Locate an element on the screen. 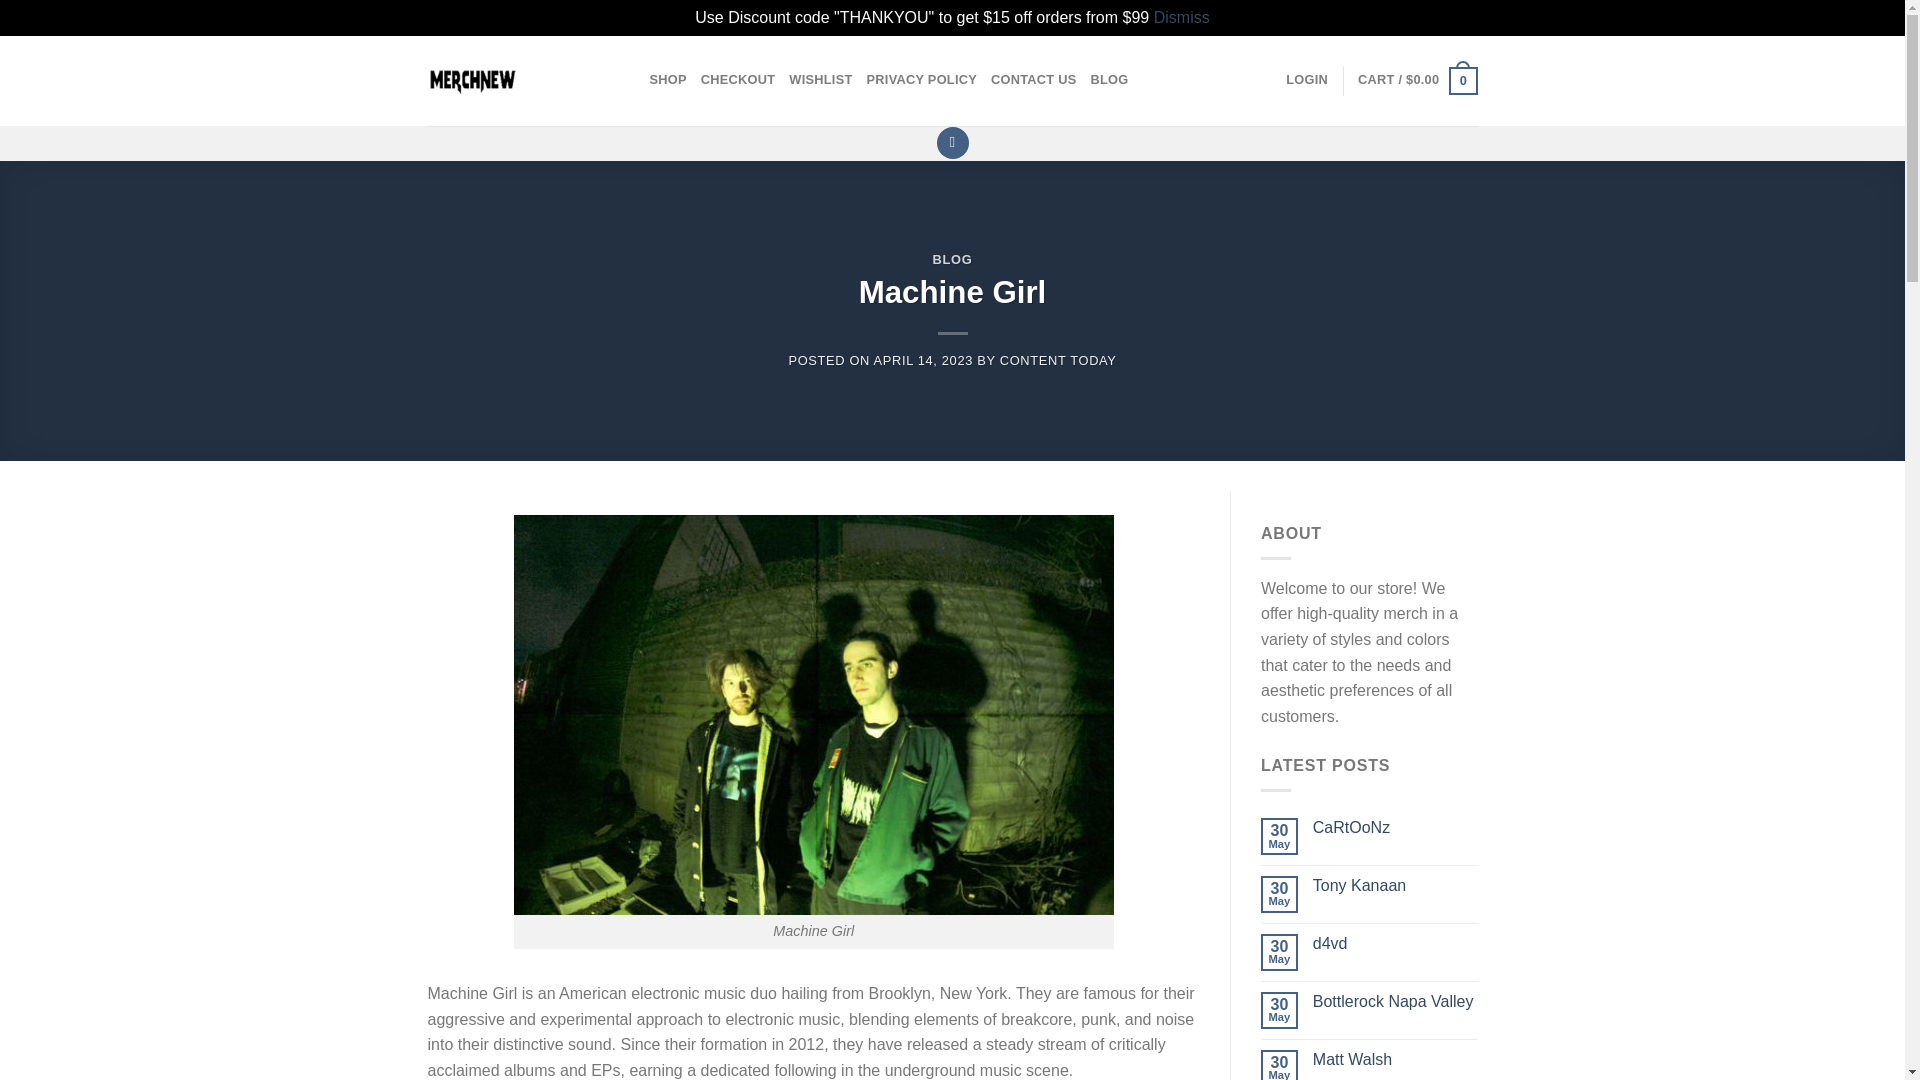 Image resolution: width=1920 pixels, height=1080 pixels. Tony Kanaan is located at coordinates (1396, 885).